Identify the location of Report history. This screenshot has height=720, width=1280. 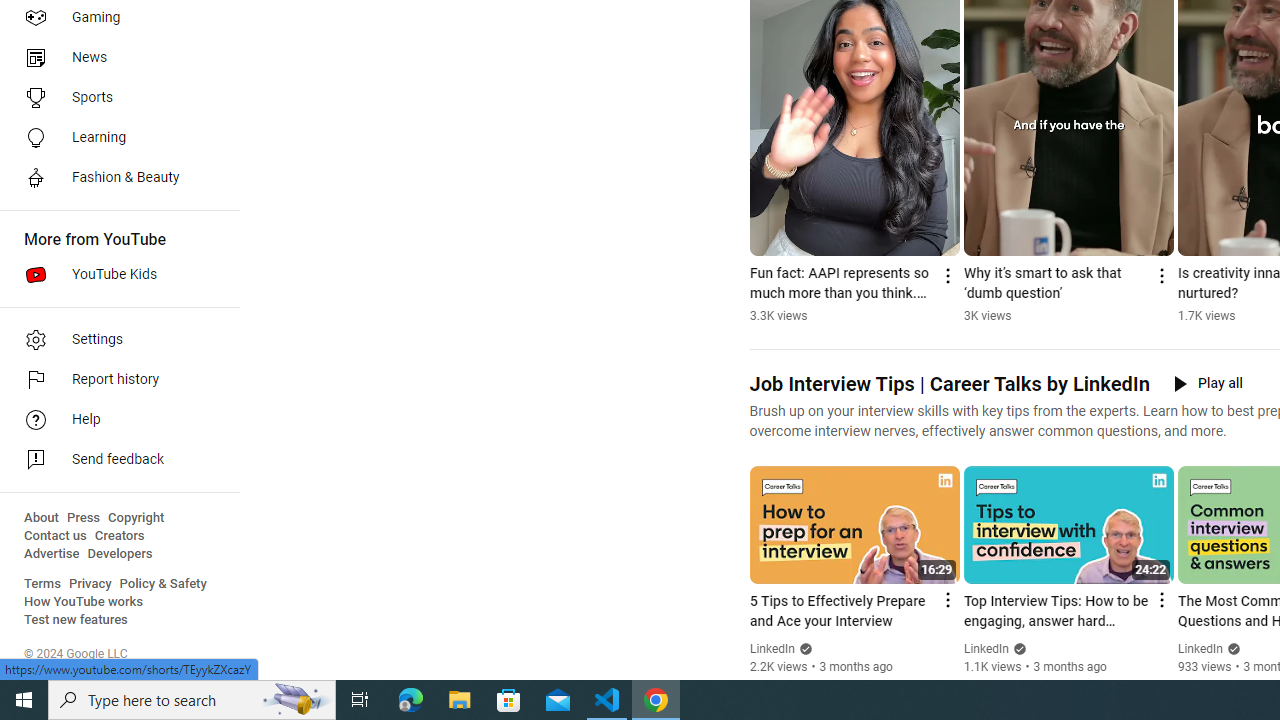
(114, 380).